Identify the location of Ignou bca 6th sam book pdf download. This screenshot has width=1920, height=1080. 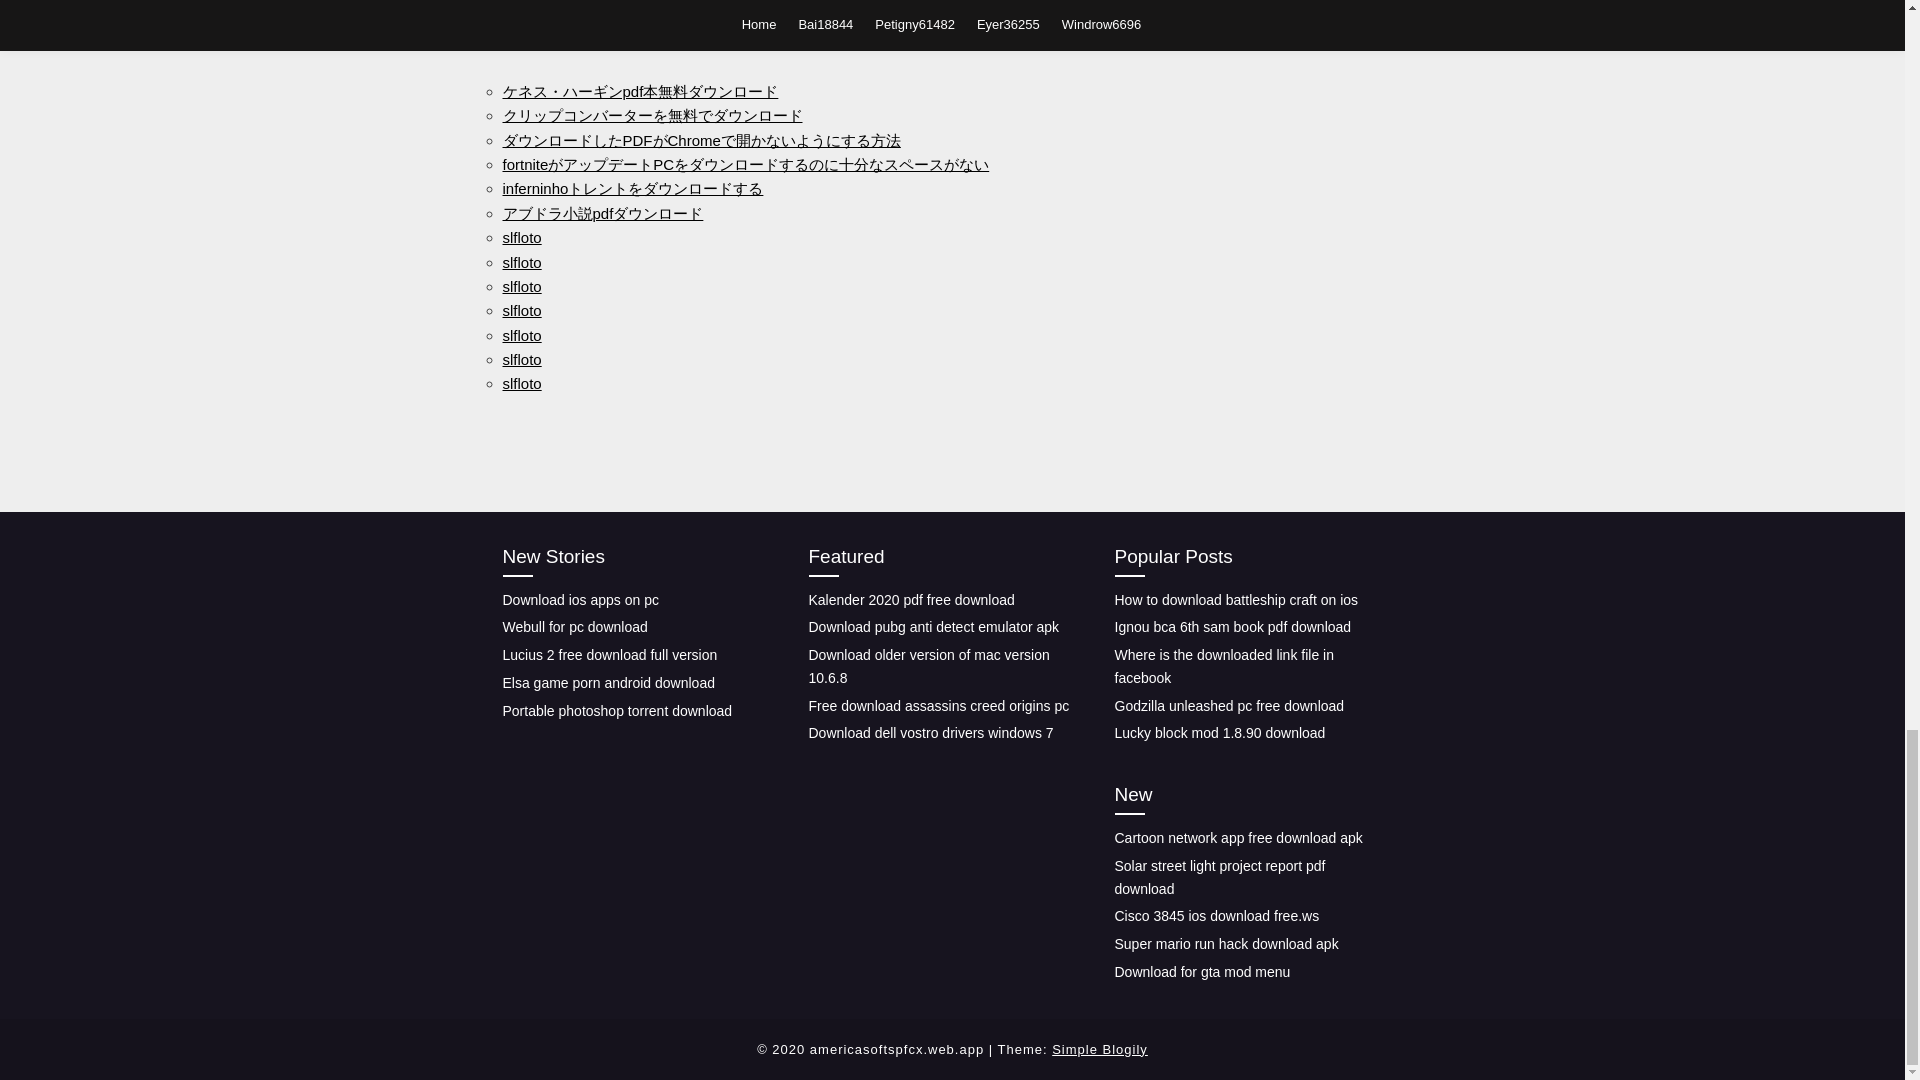
(1232, 626).